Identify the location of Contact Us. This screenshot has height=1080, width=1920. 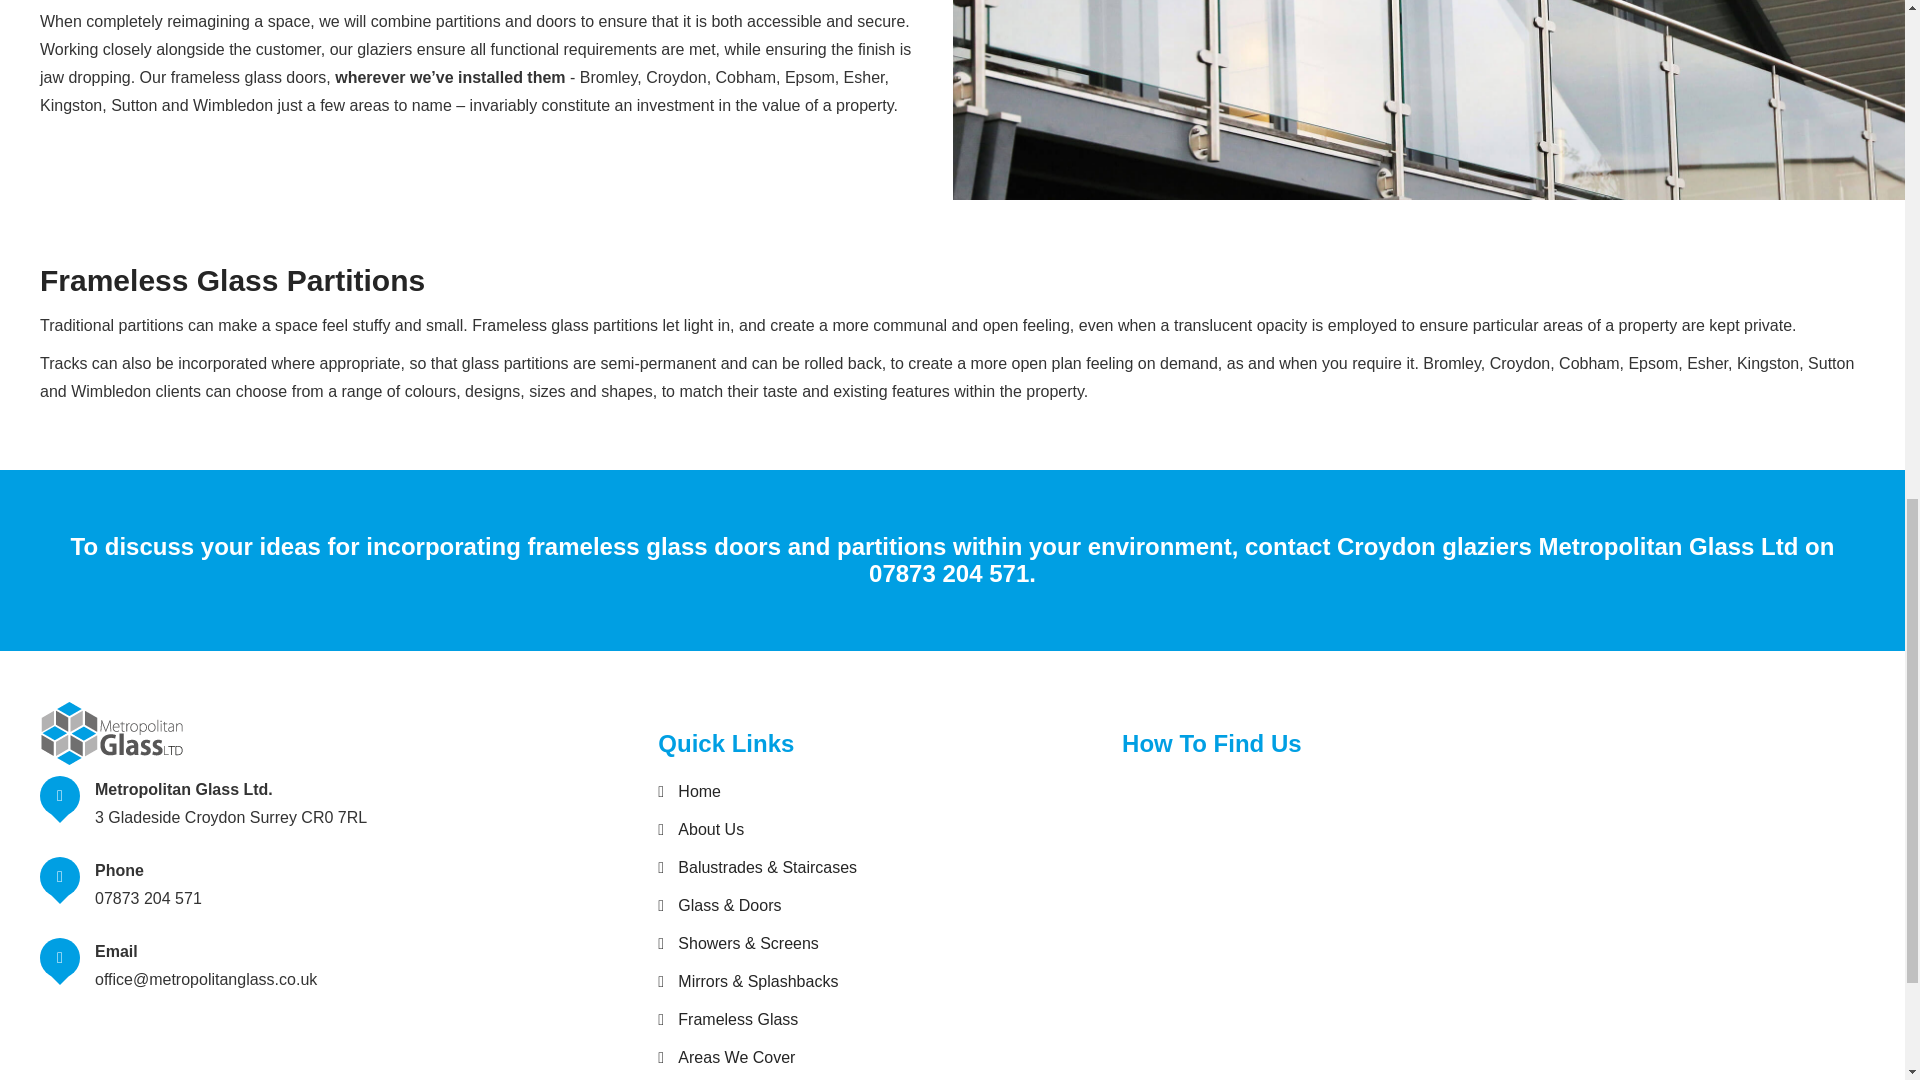
(707, 1078).